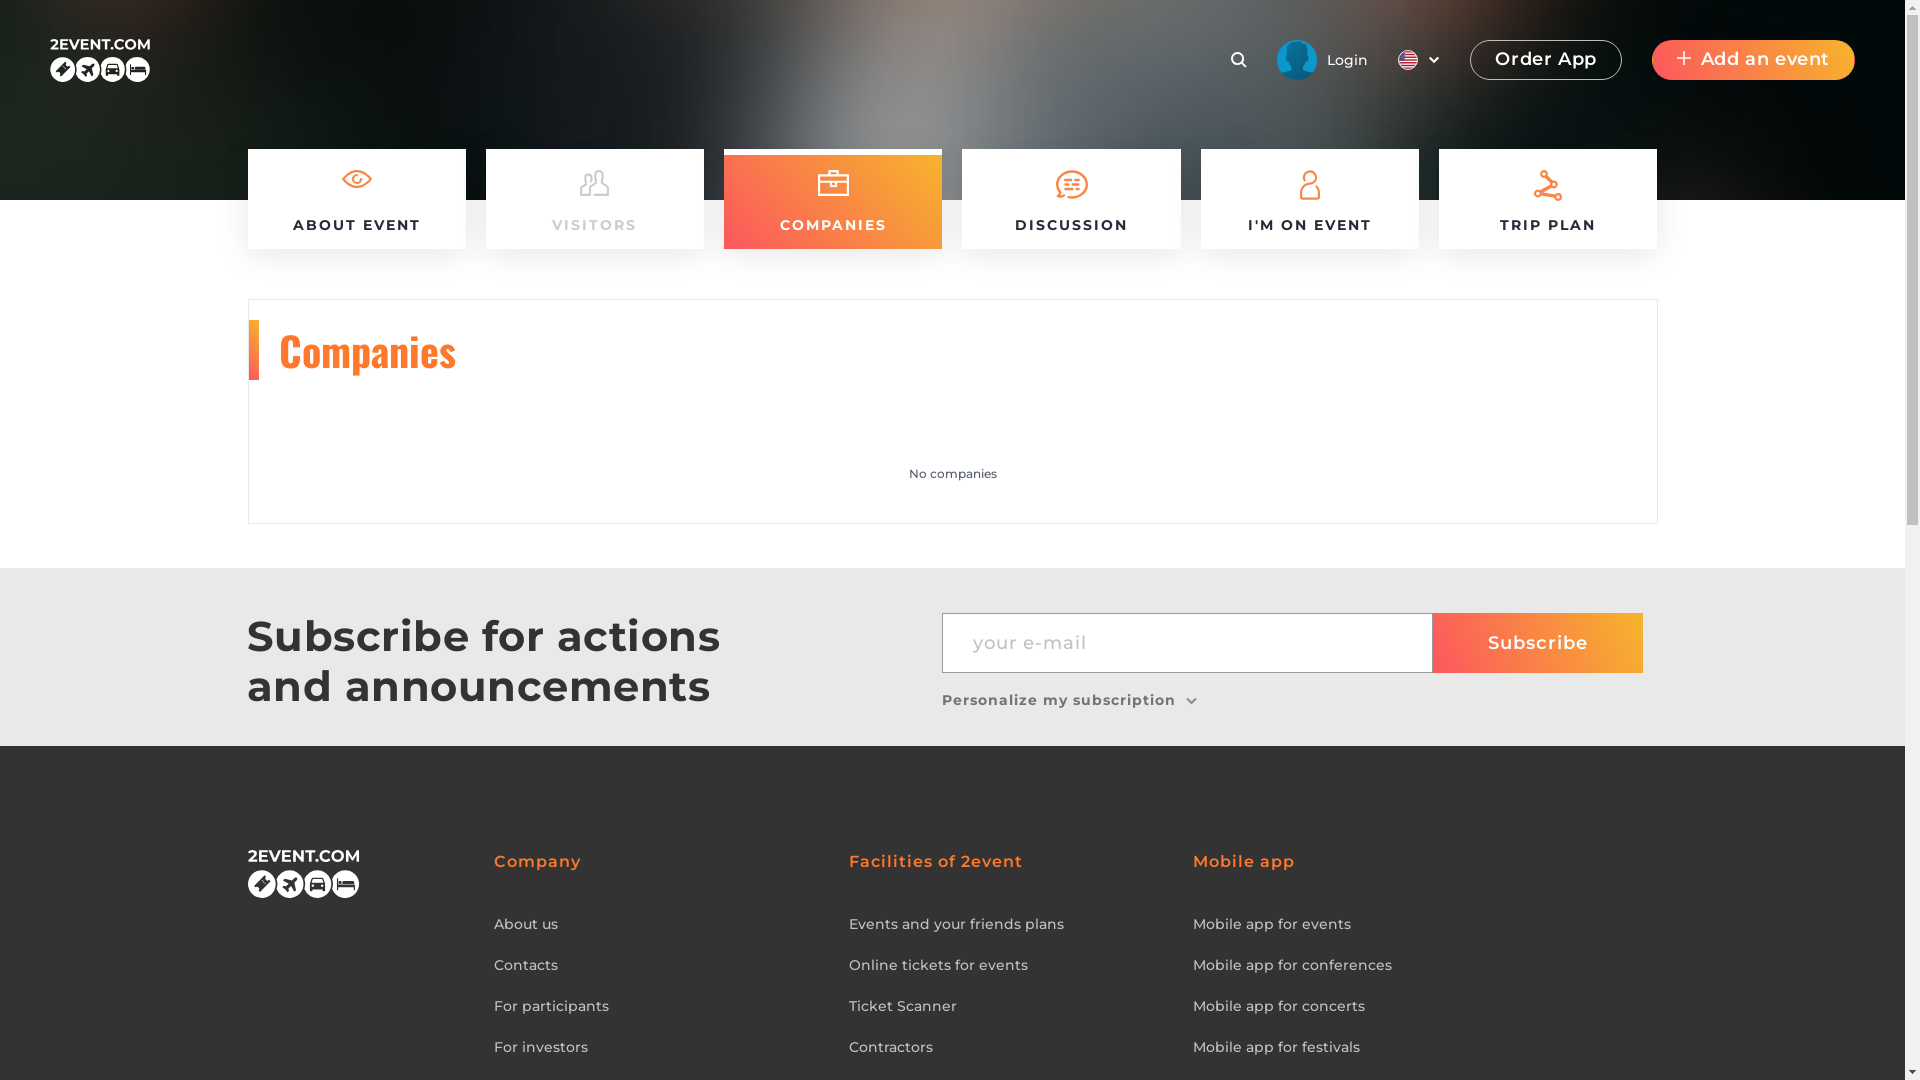 This screenshot has height=1080, width=1920. Describe the element at coordinates (1012, 1048) in the screenshot. I see `Contractors` at that location.